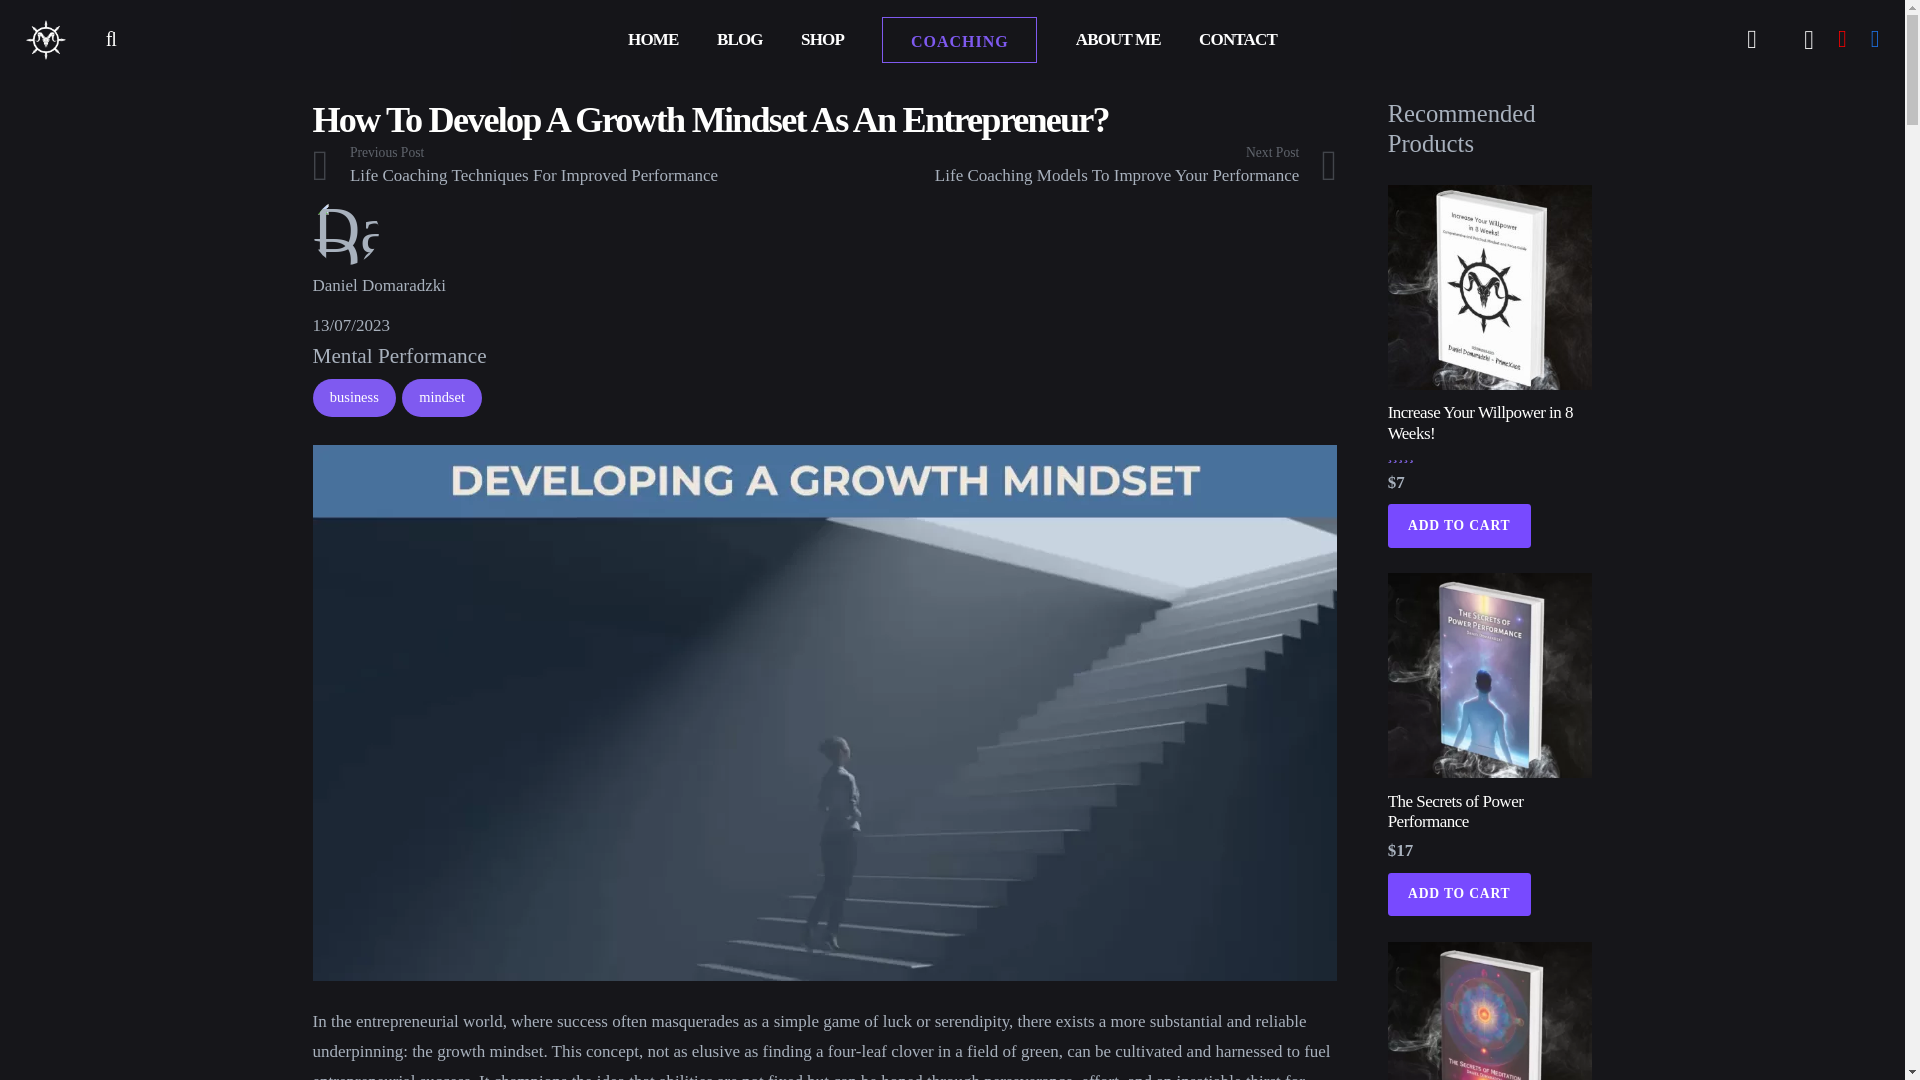  What do you see at coordinates (1080, 166) in the screenshot?
I see `Life Coaching Techniques For Improved Performance` at bounding box center [1080, 166].